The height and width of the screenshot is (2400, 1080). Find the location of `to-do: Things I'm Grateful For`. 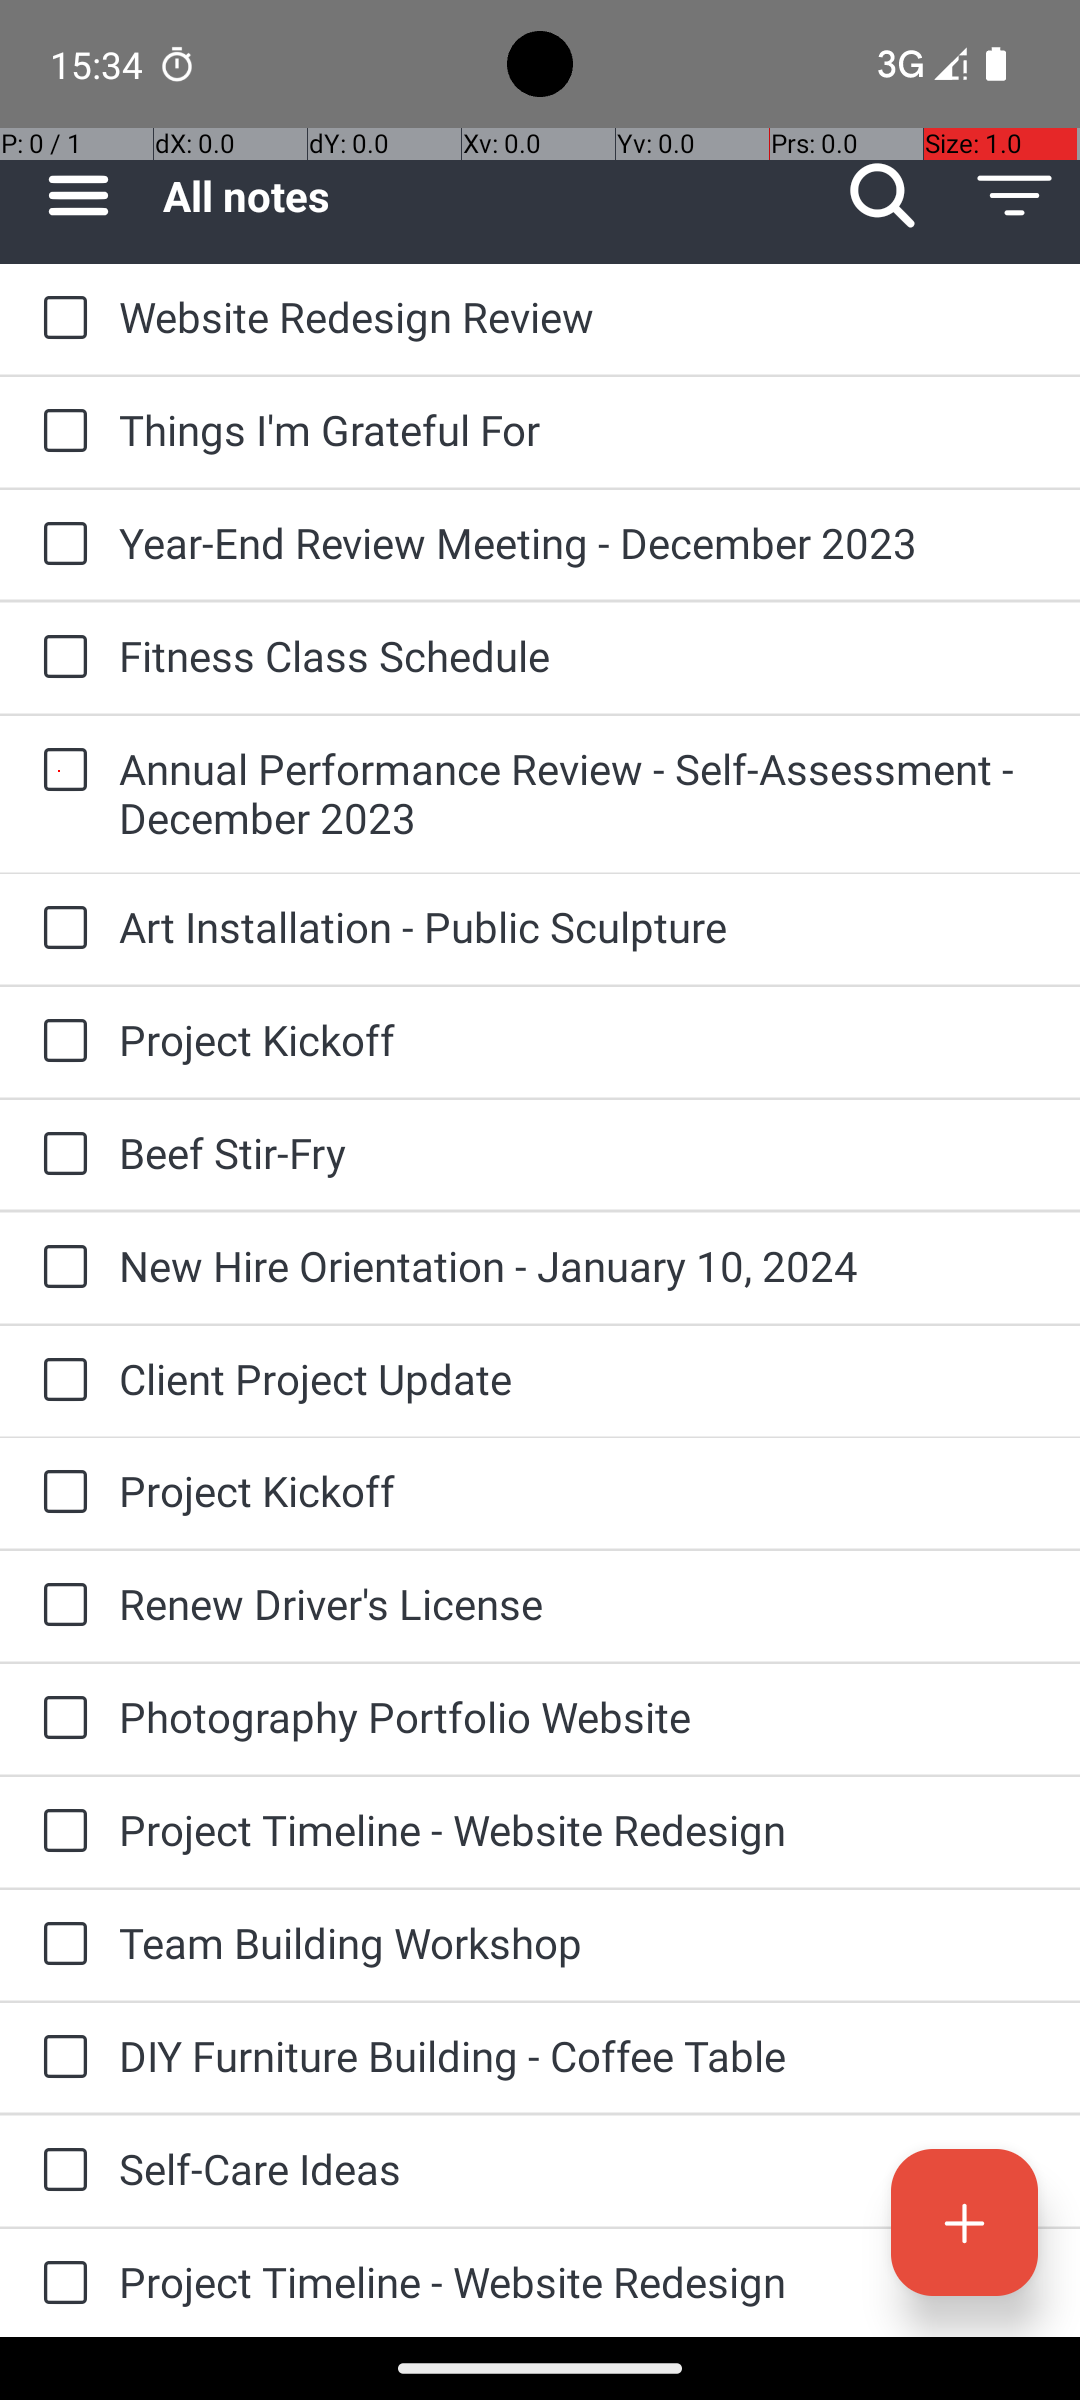

to-do: Things I'm Grateful For is located at coordinates (60, 432).